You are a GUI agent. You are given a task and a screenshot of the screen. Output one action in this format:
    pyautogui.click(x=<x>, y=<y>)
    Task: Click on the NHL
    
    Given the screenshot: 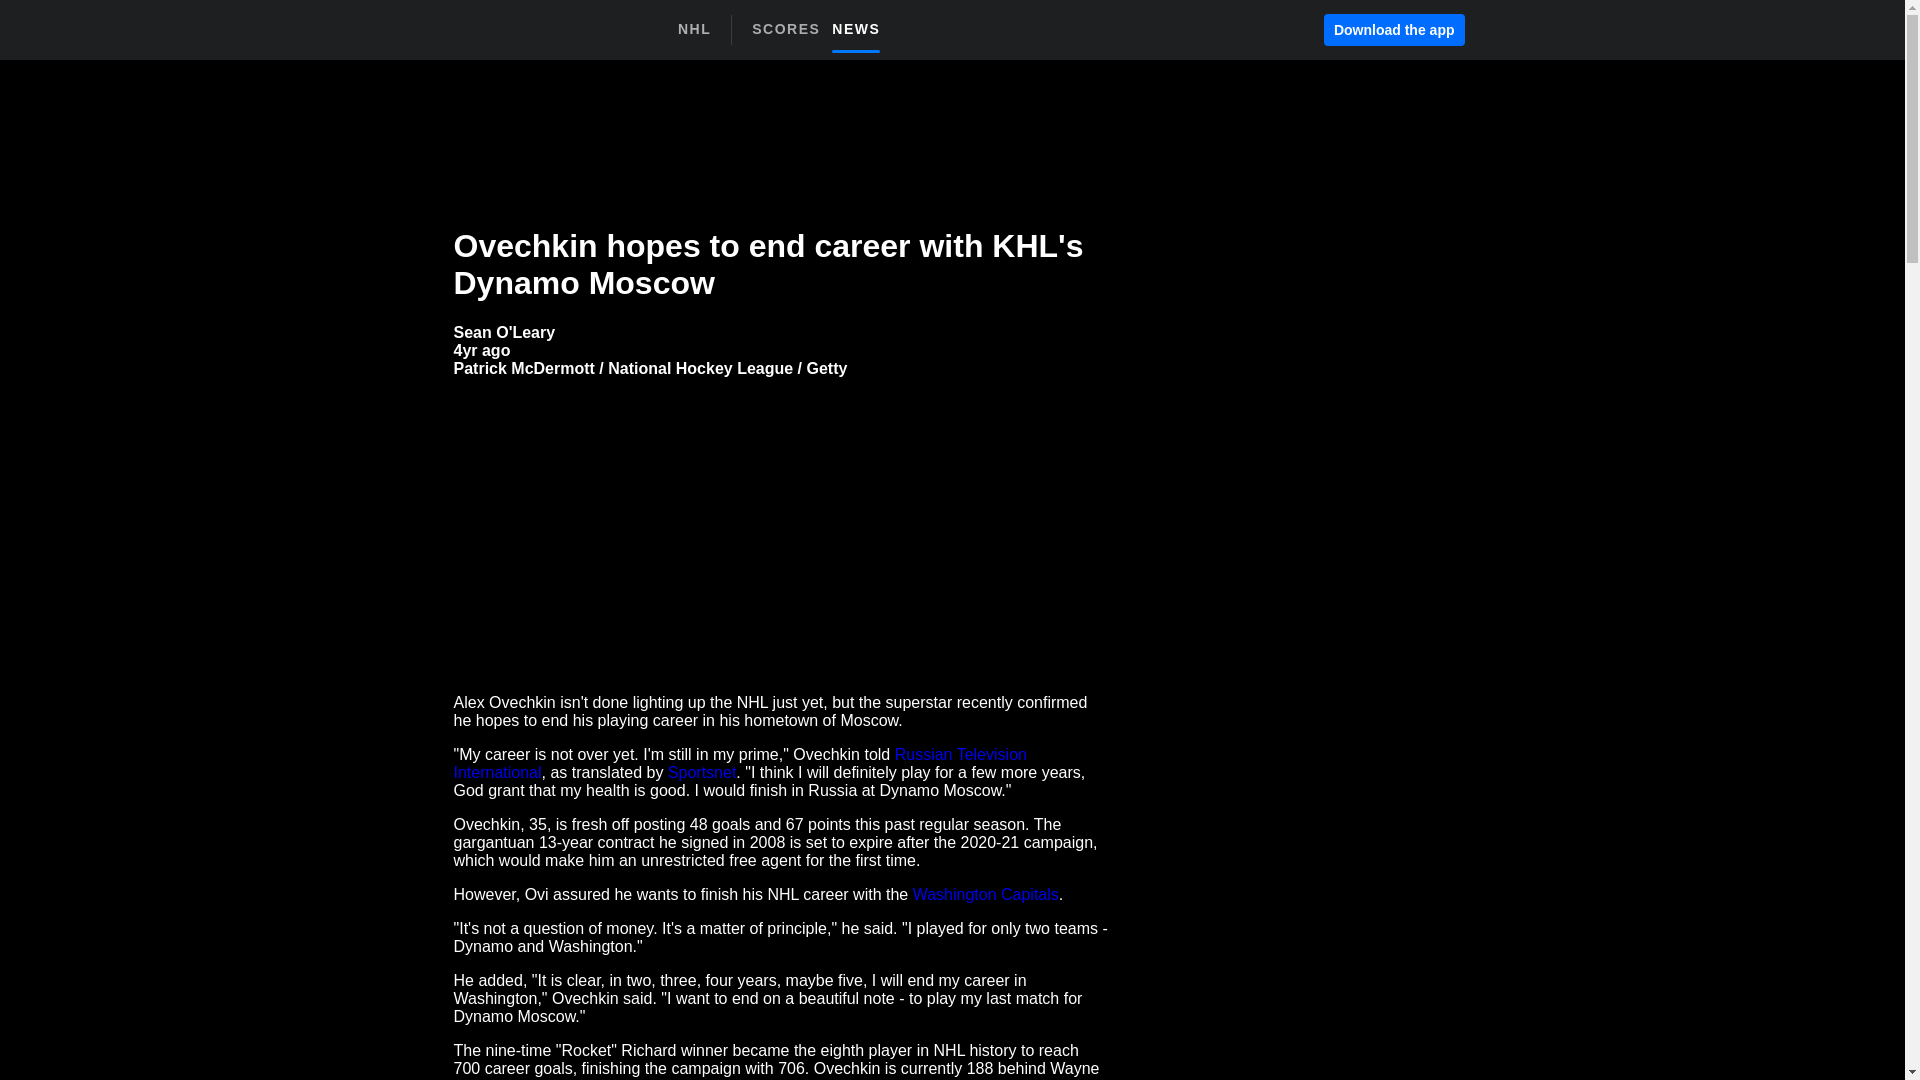 What is the action you would take?
    pyautogui.click(x=740, y=763)
    